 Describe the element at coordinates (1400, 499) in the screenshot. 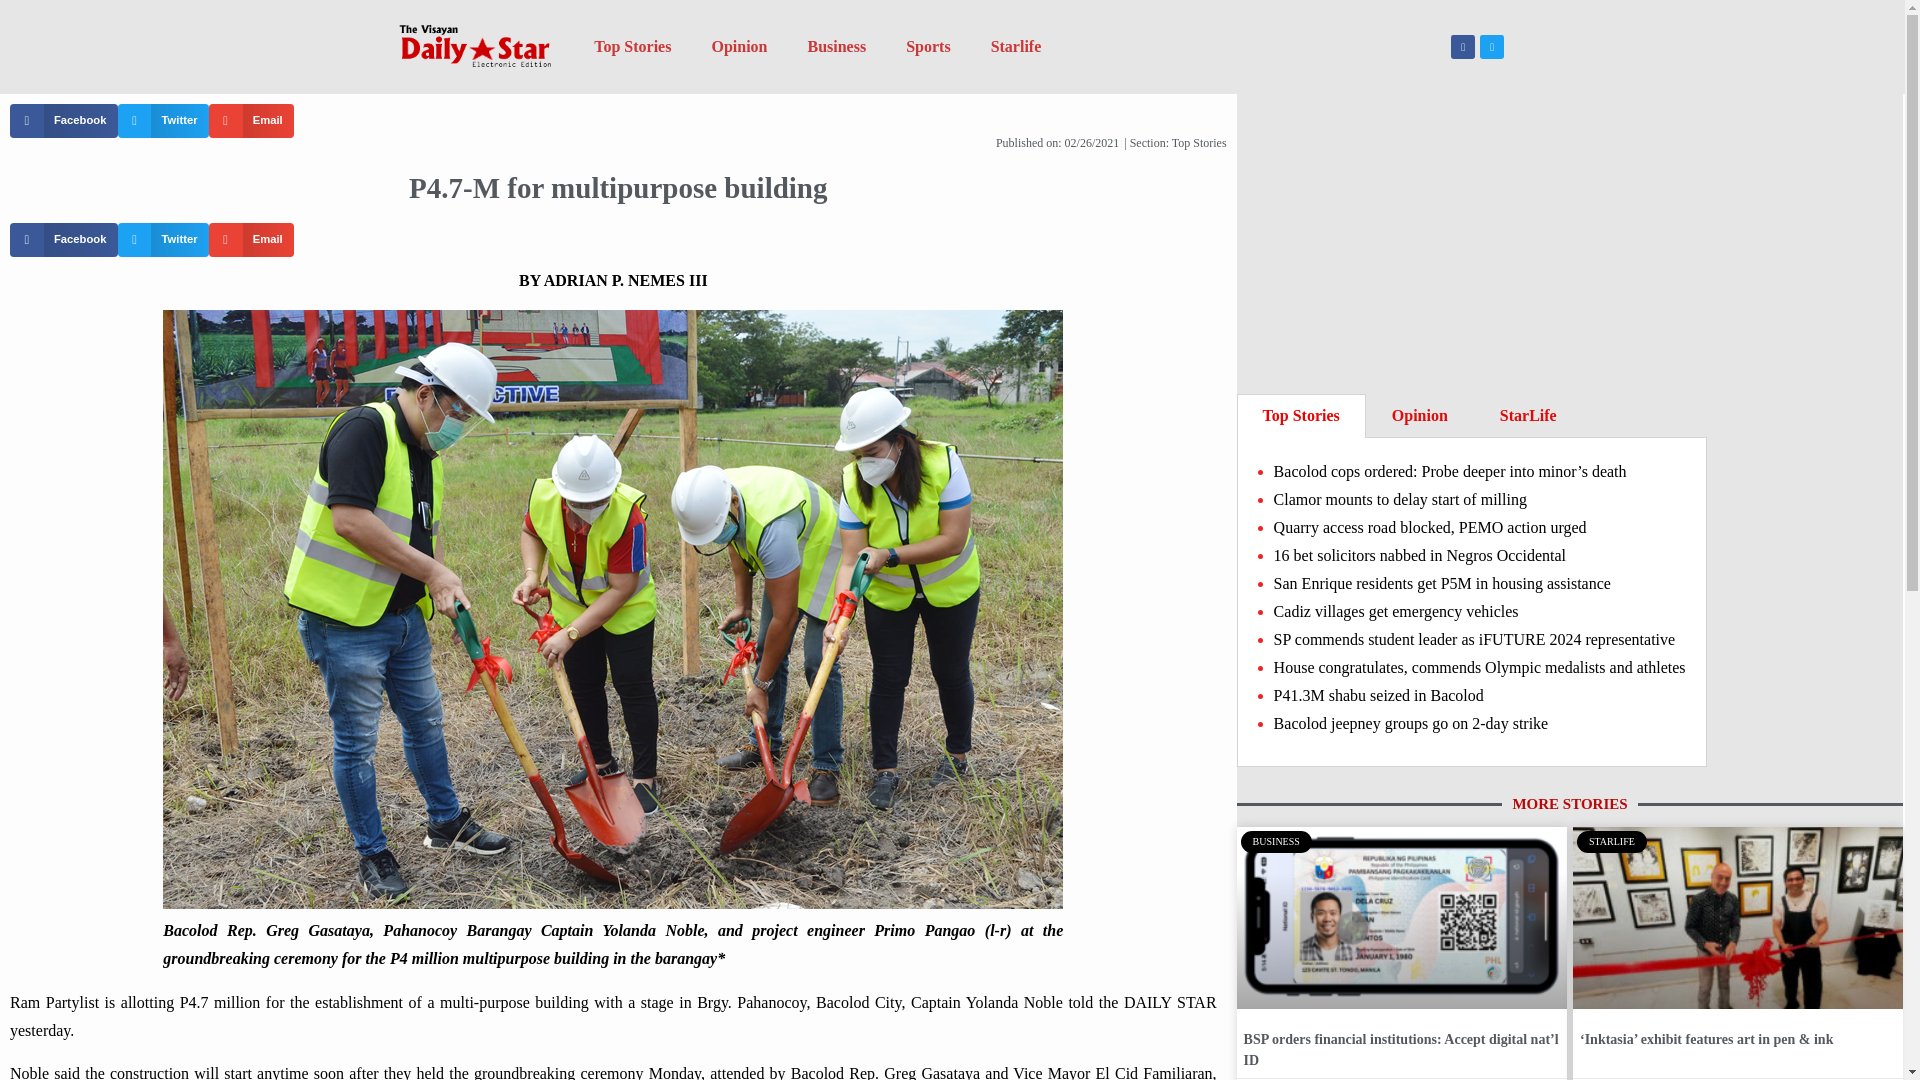

I see `Clamor mounts to delay start of milling` at that location.